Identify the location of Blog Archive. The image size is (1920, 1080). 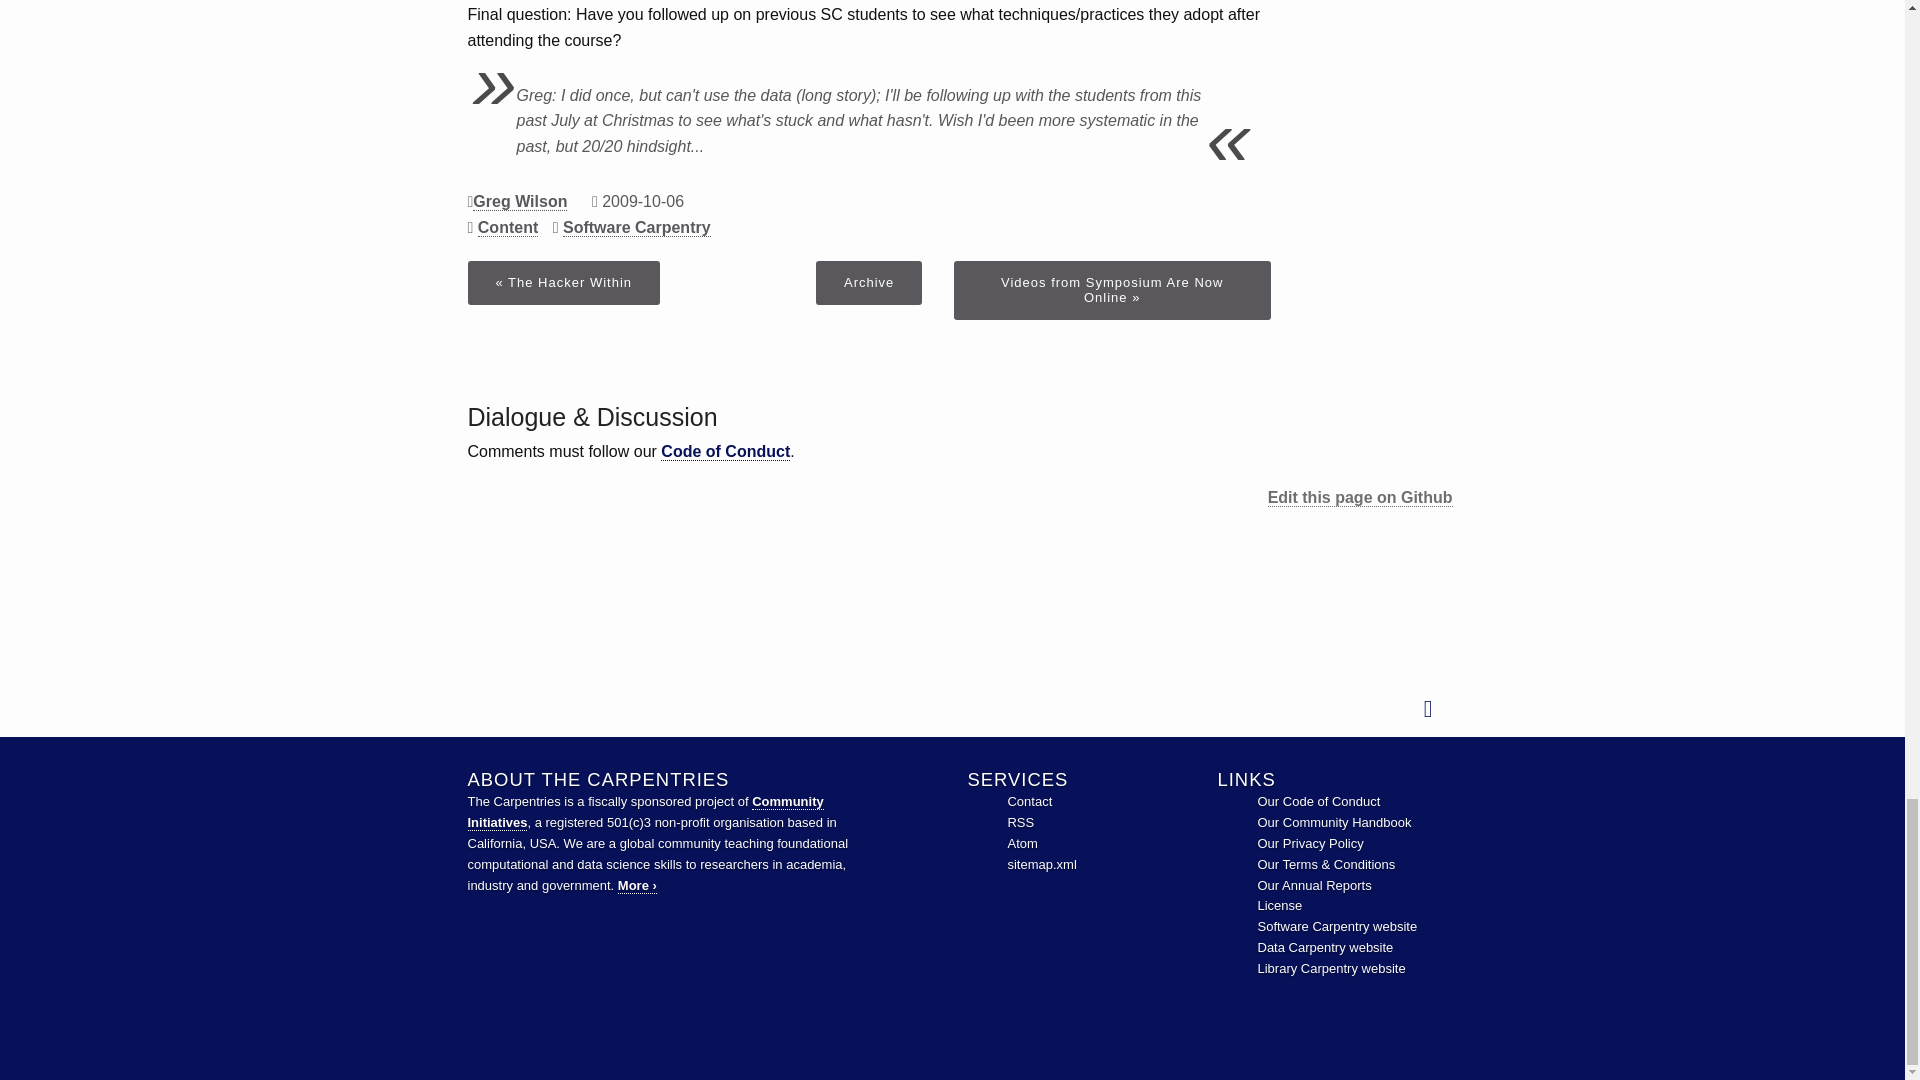
(868, 282).